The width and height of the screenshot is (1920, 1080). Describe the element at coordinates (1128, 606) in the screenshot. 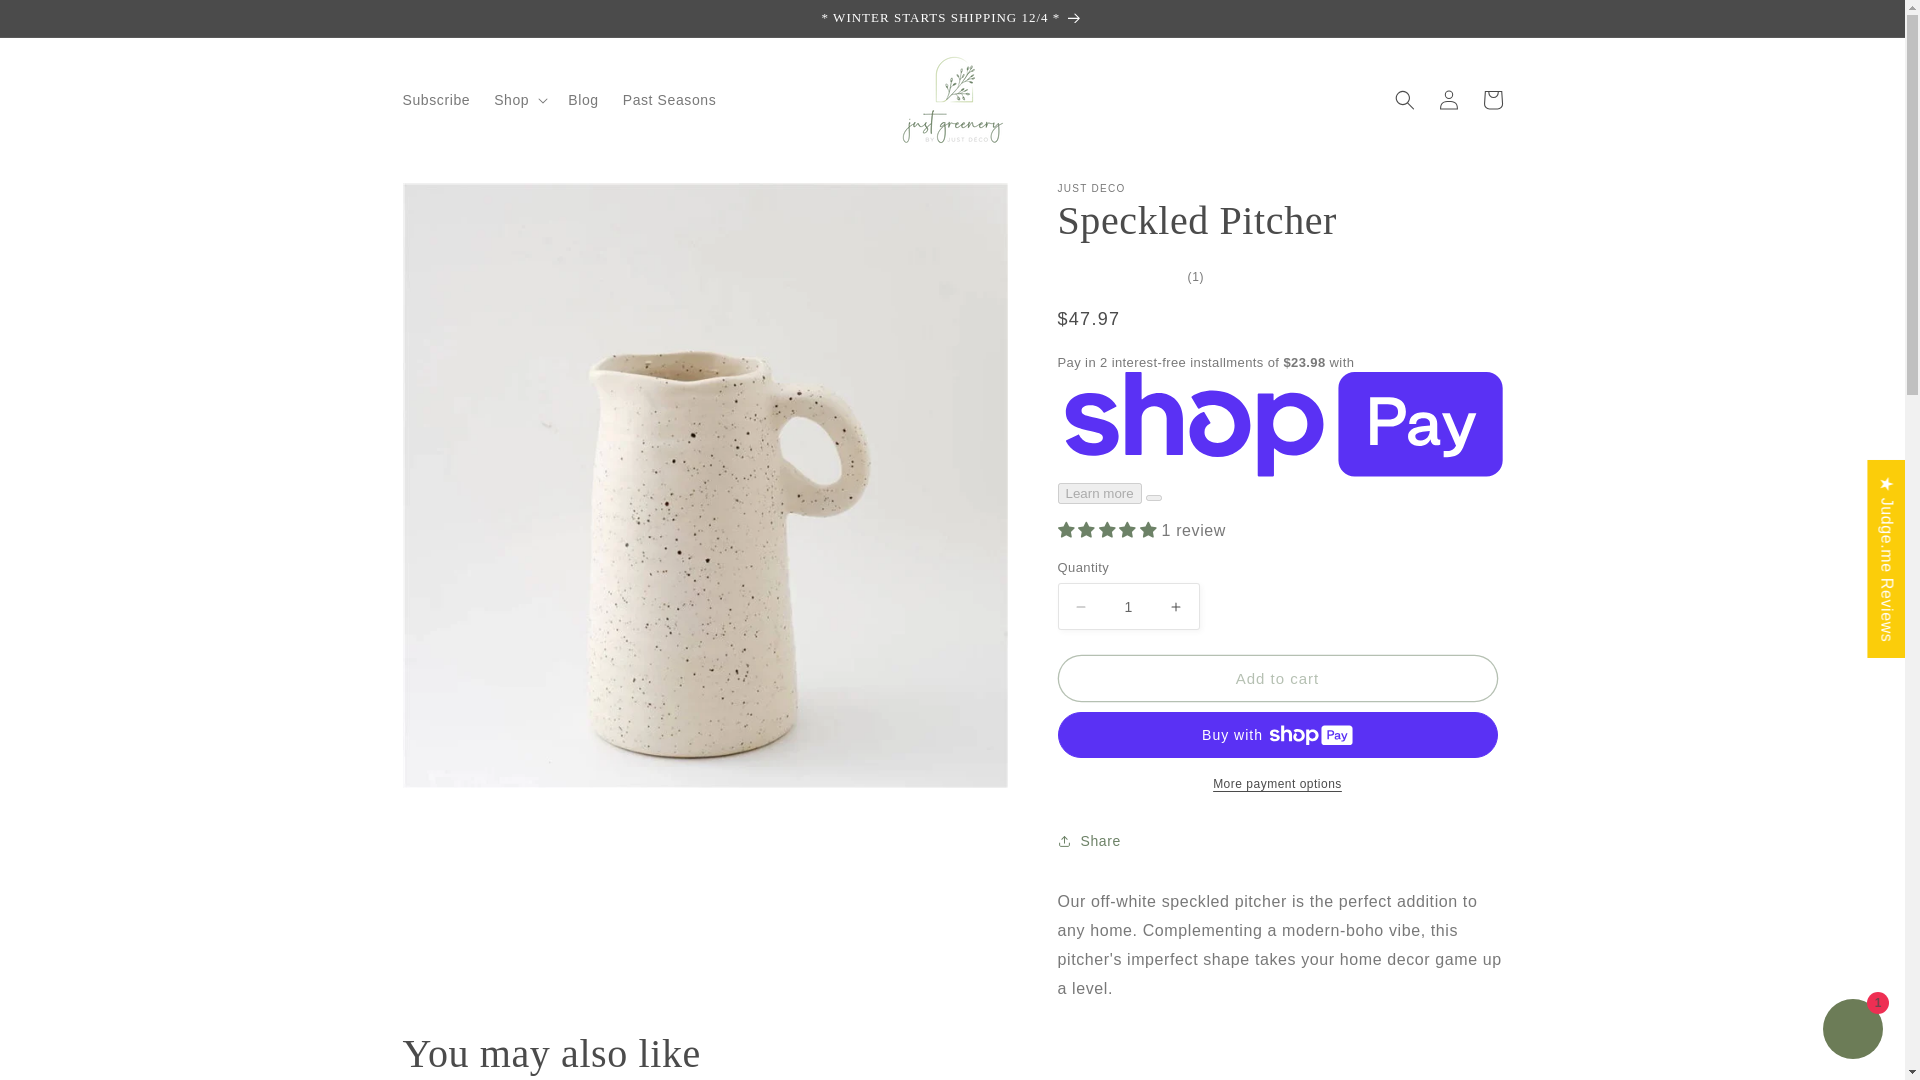

I see `1` at that location.